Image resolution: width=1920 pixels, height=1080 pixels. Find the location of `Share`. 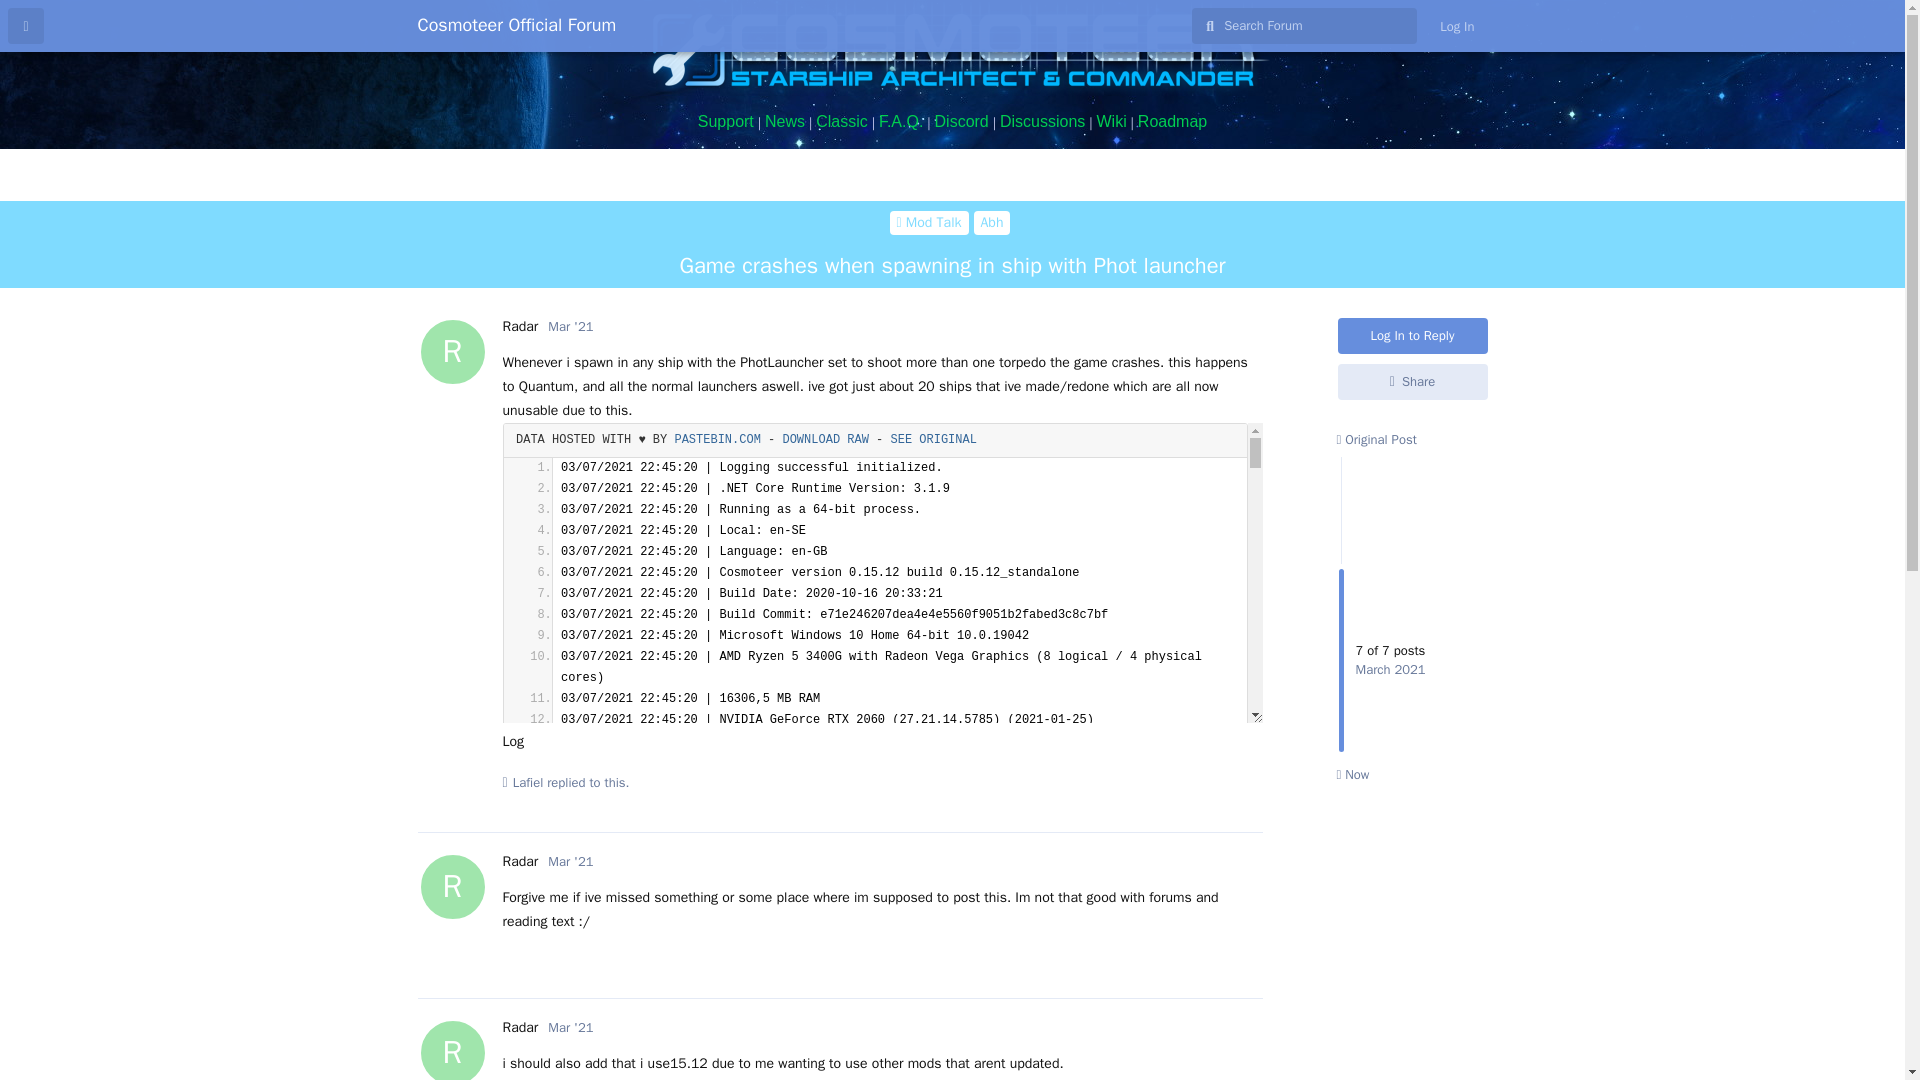

Share is located at coordinates (1413, 336).